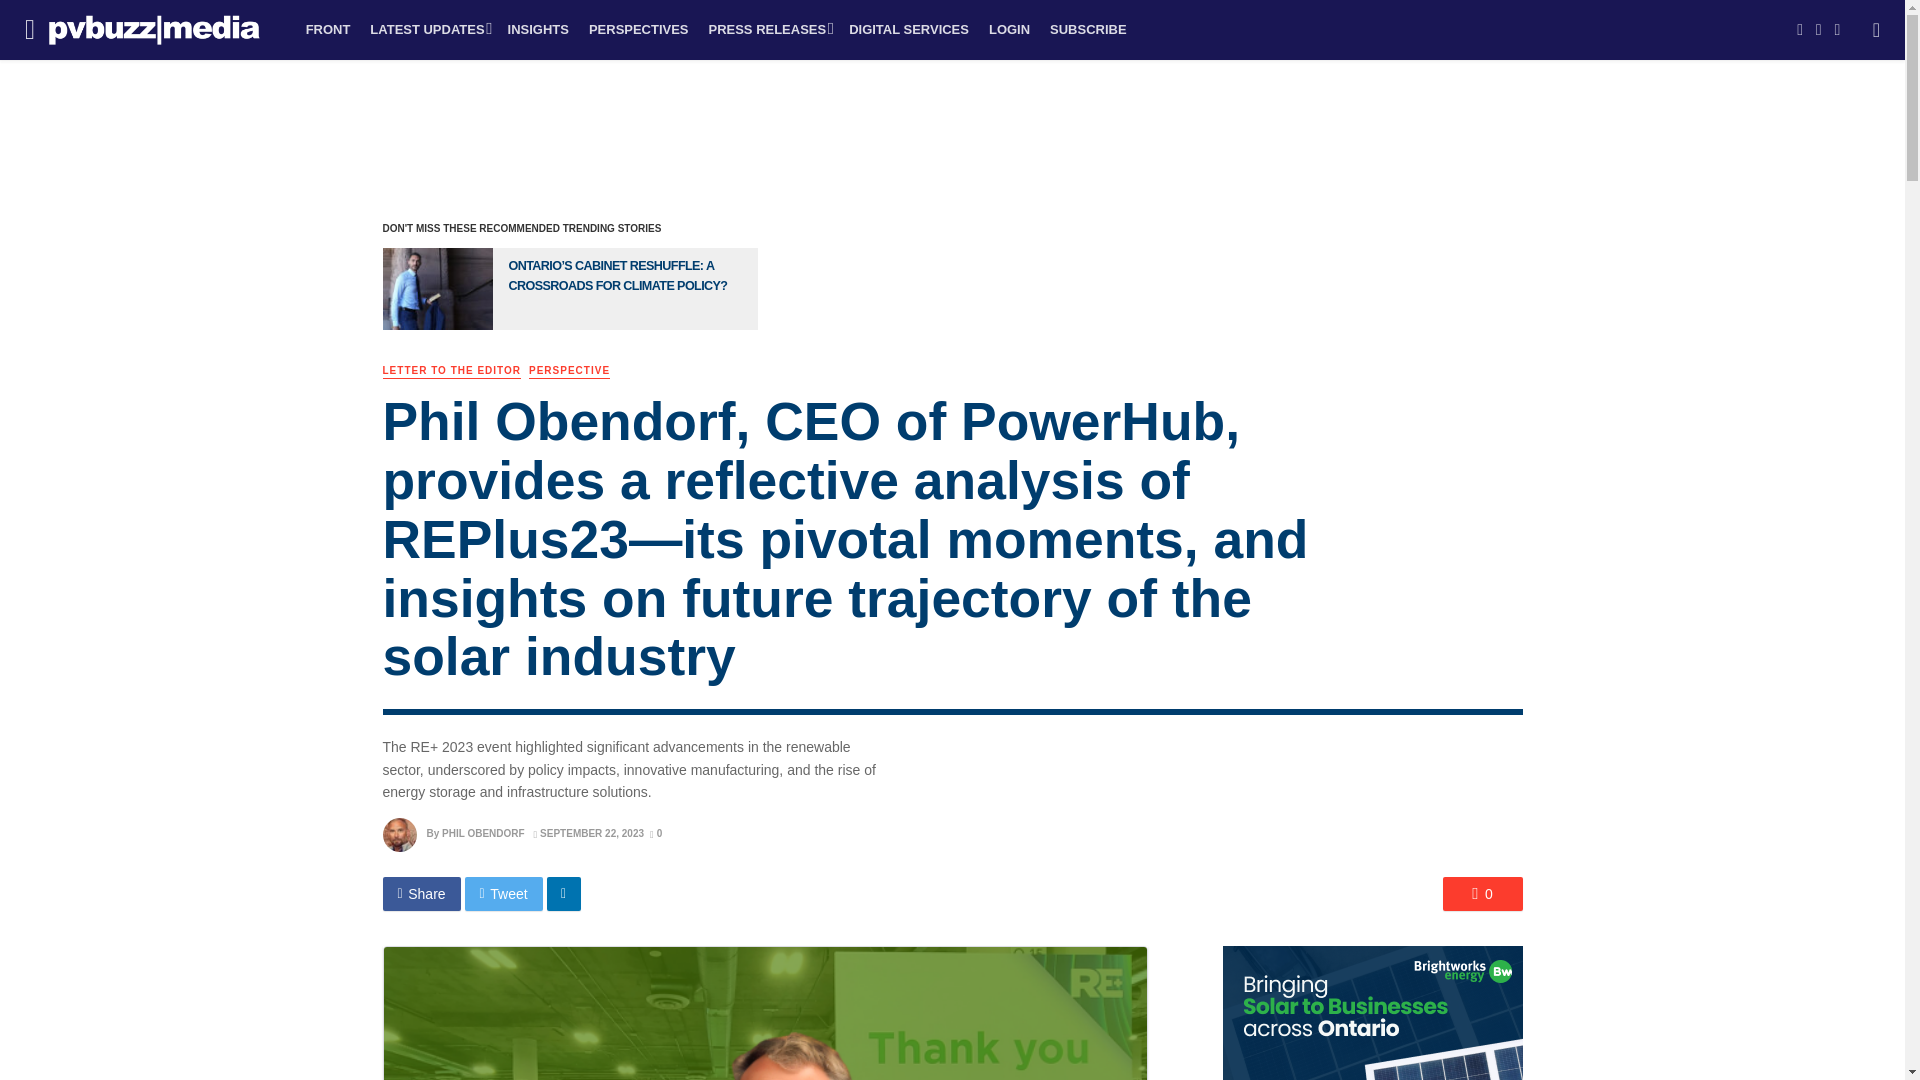 This screenshot has height=1080, width=1920. I want to click on Share on Facebook, so click(421, 894).